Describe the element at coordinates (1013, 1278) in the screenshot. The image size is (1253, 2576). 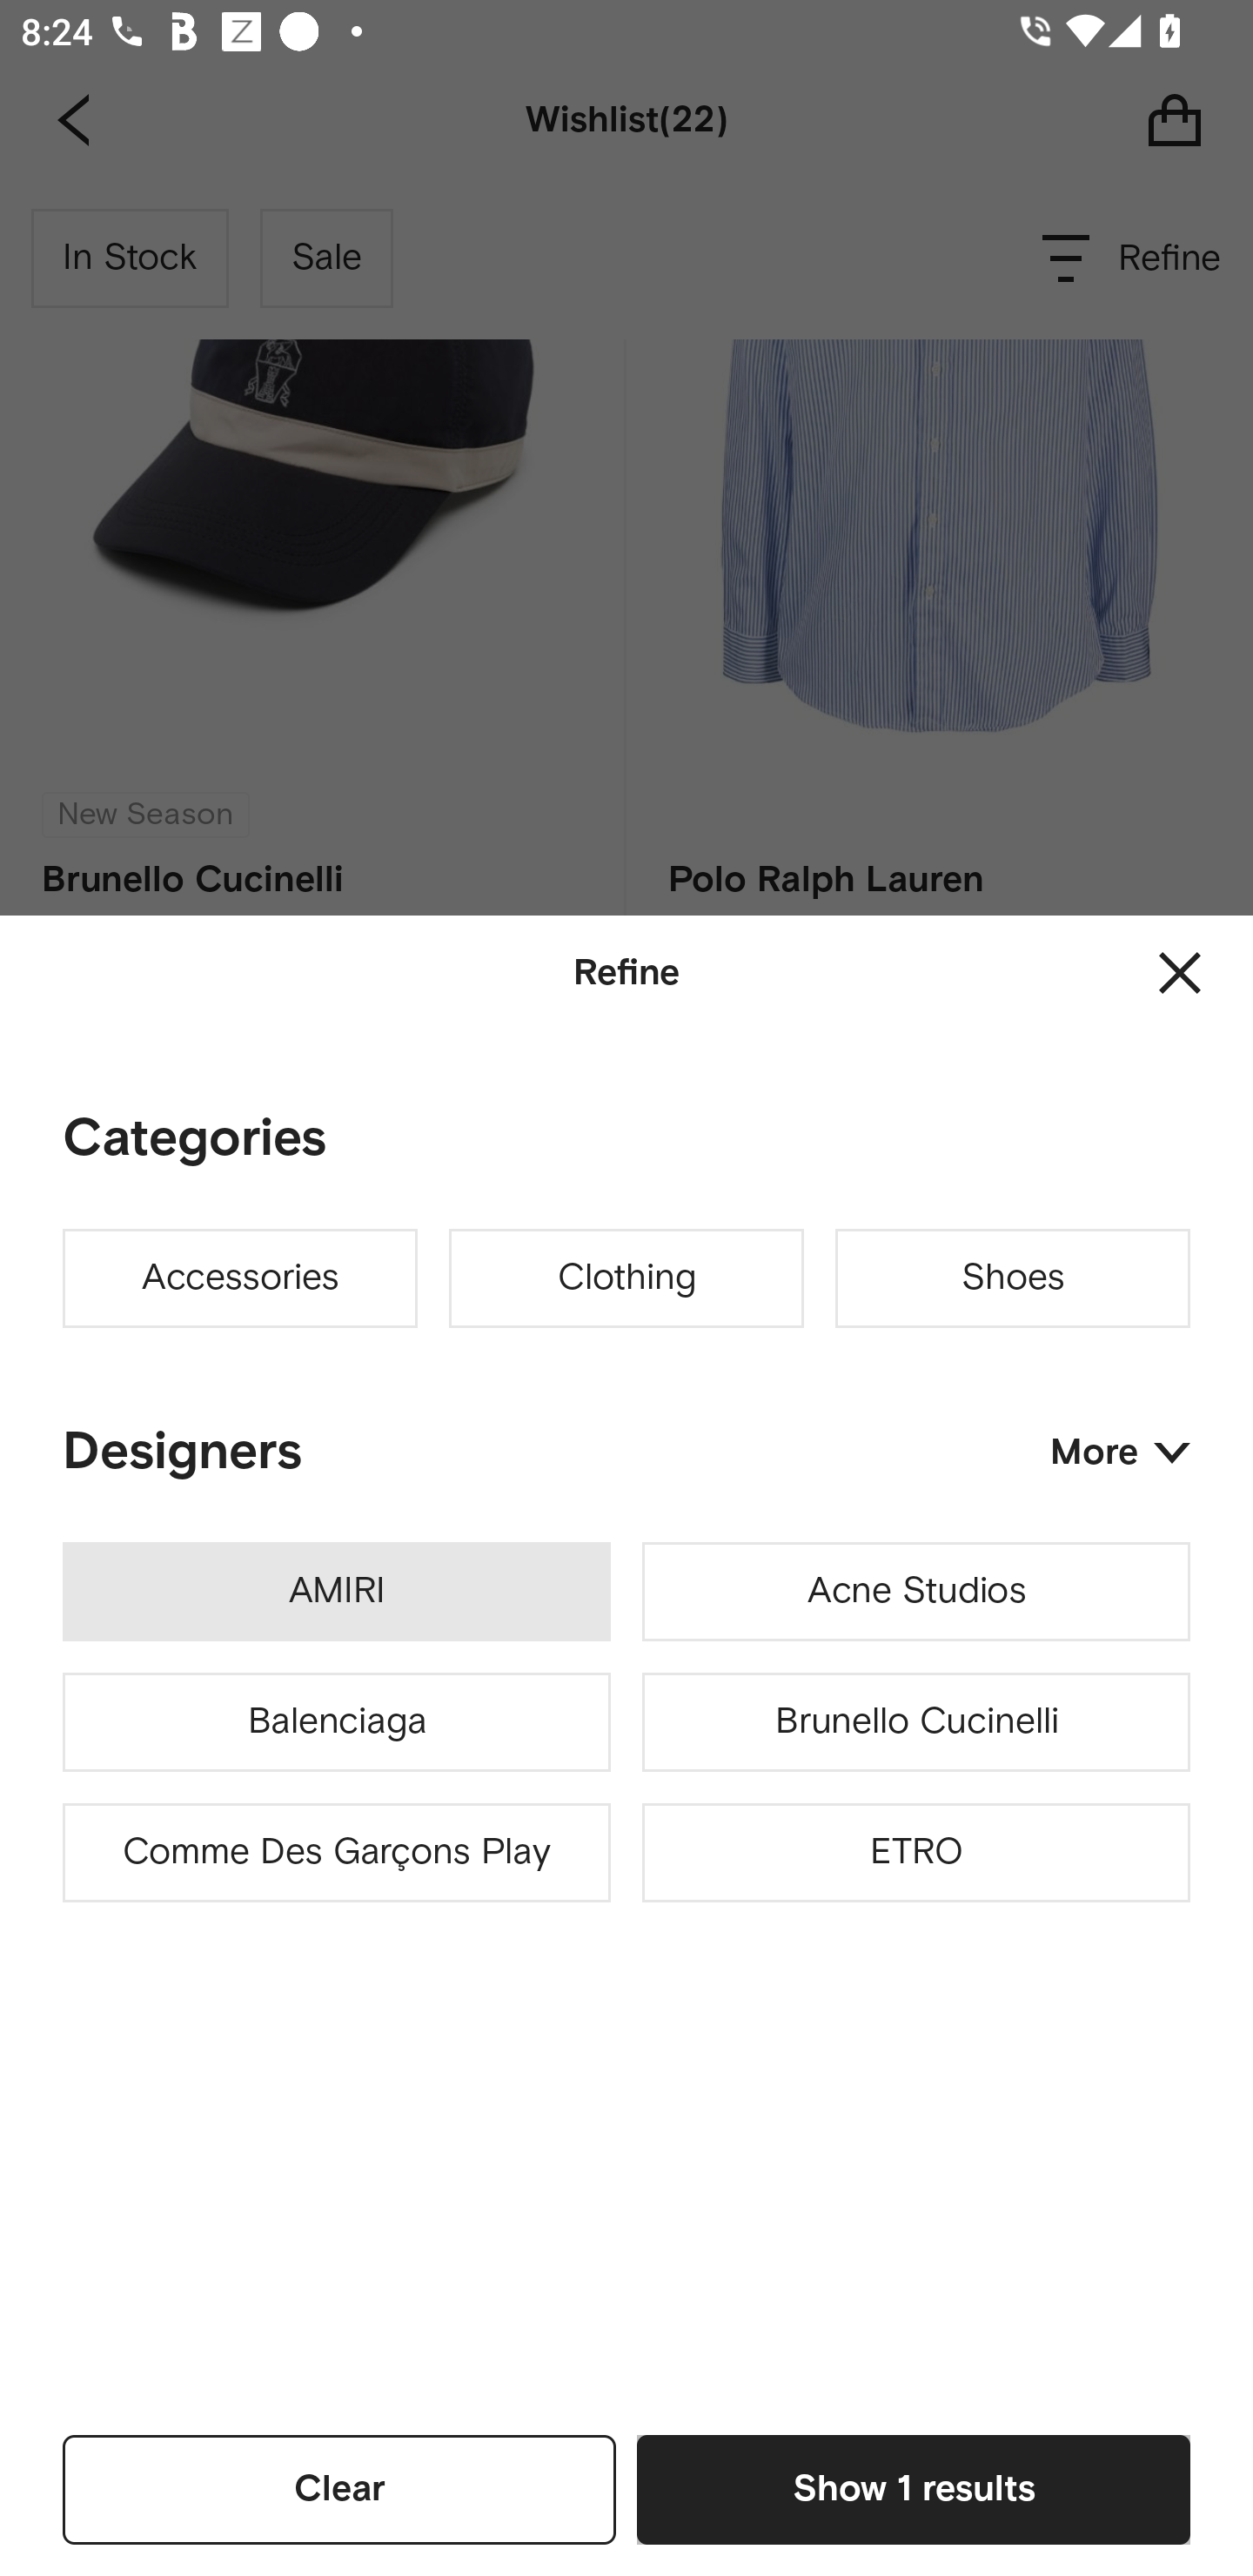
I see `Shoes` at that location.